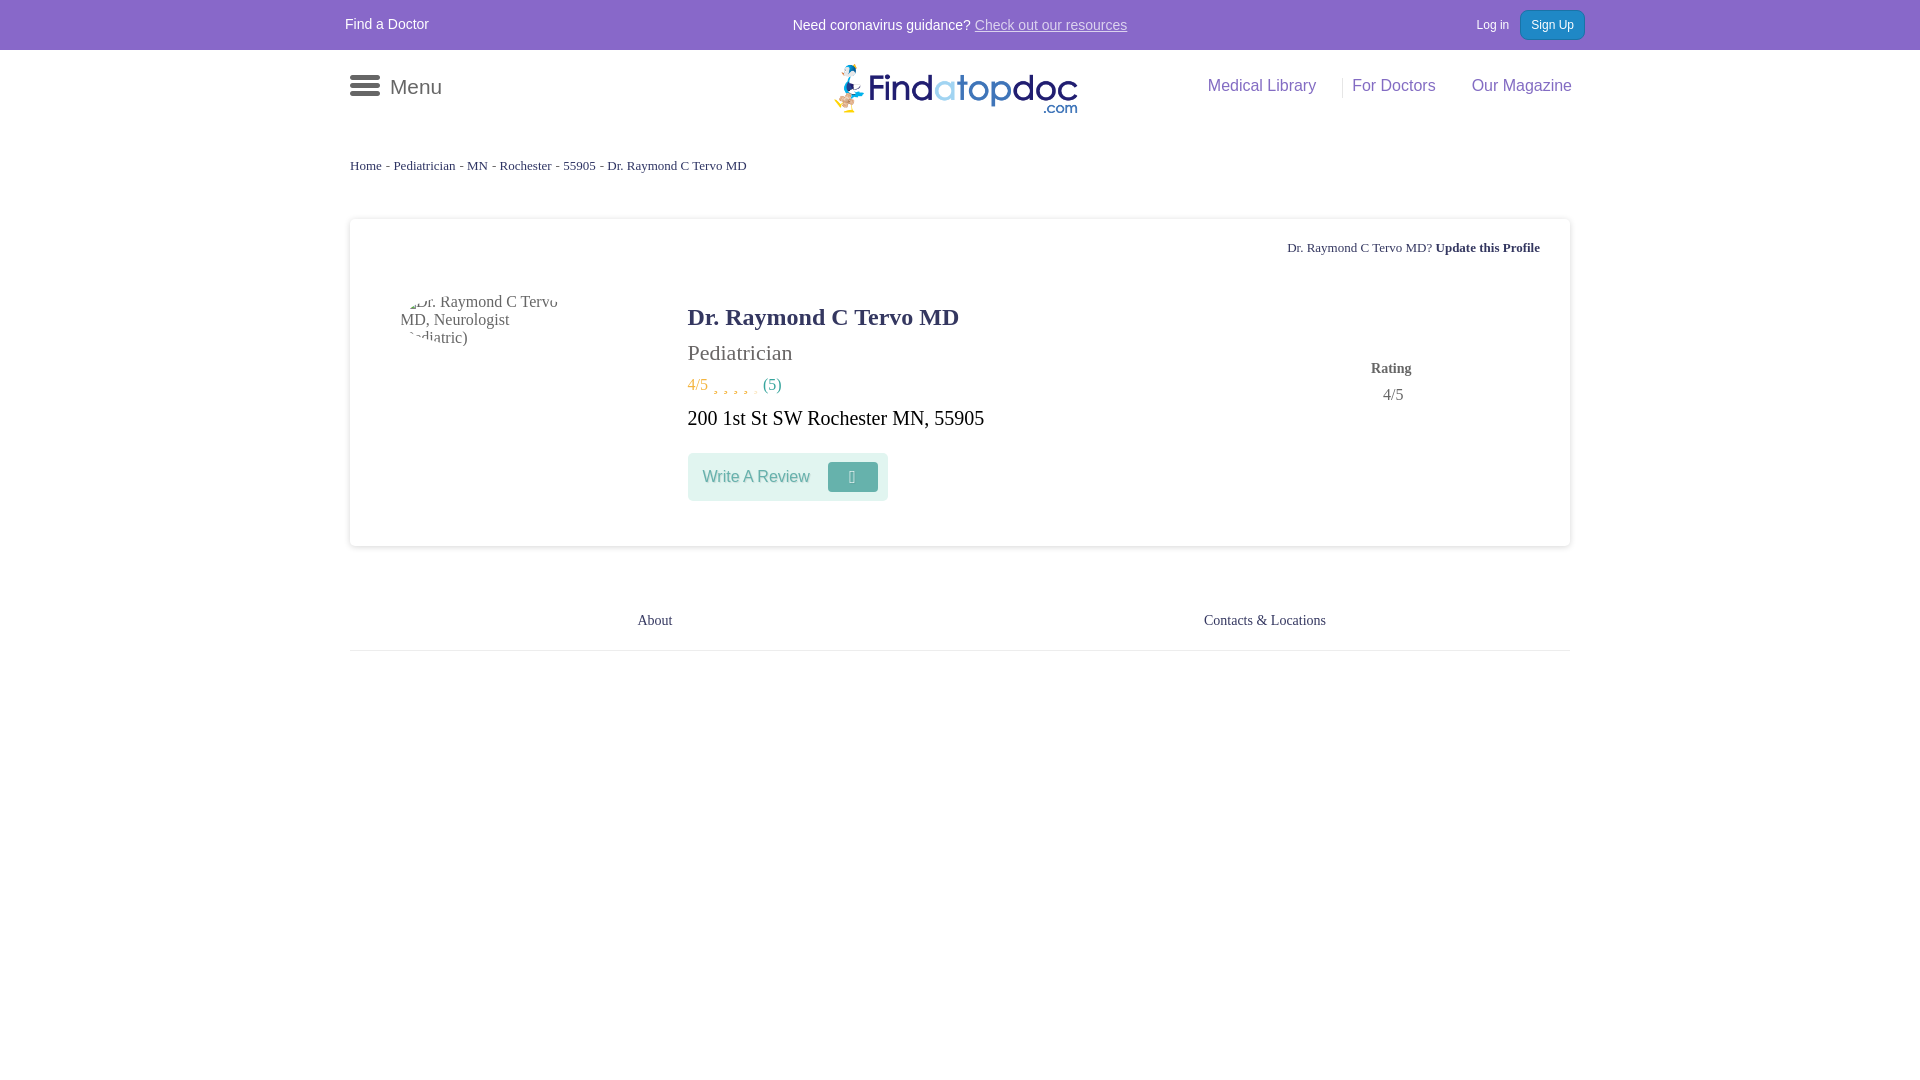 The height and width of the screenshot is (1080, 1920). Describe the element at coordinates (1052, 25) in the screenshot. I see `Check out our resources` at that location.